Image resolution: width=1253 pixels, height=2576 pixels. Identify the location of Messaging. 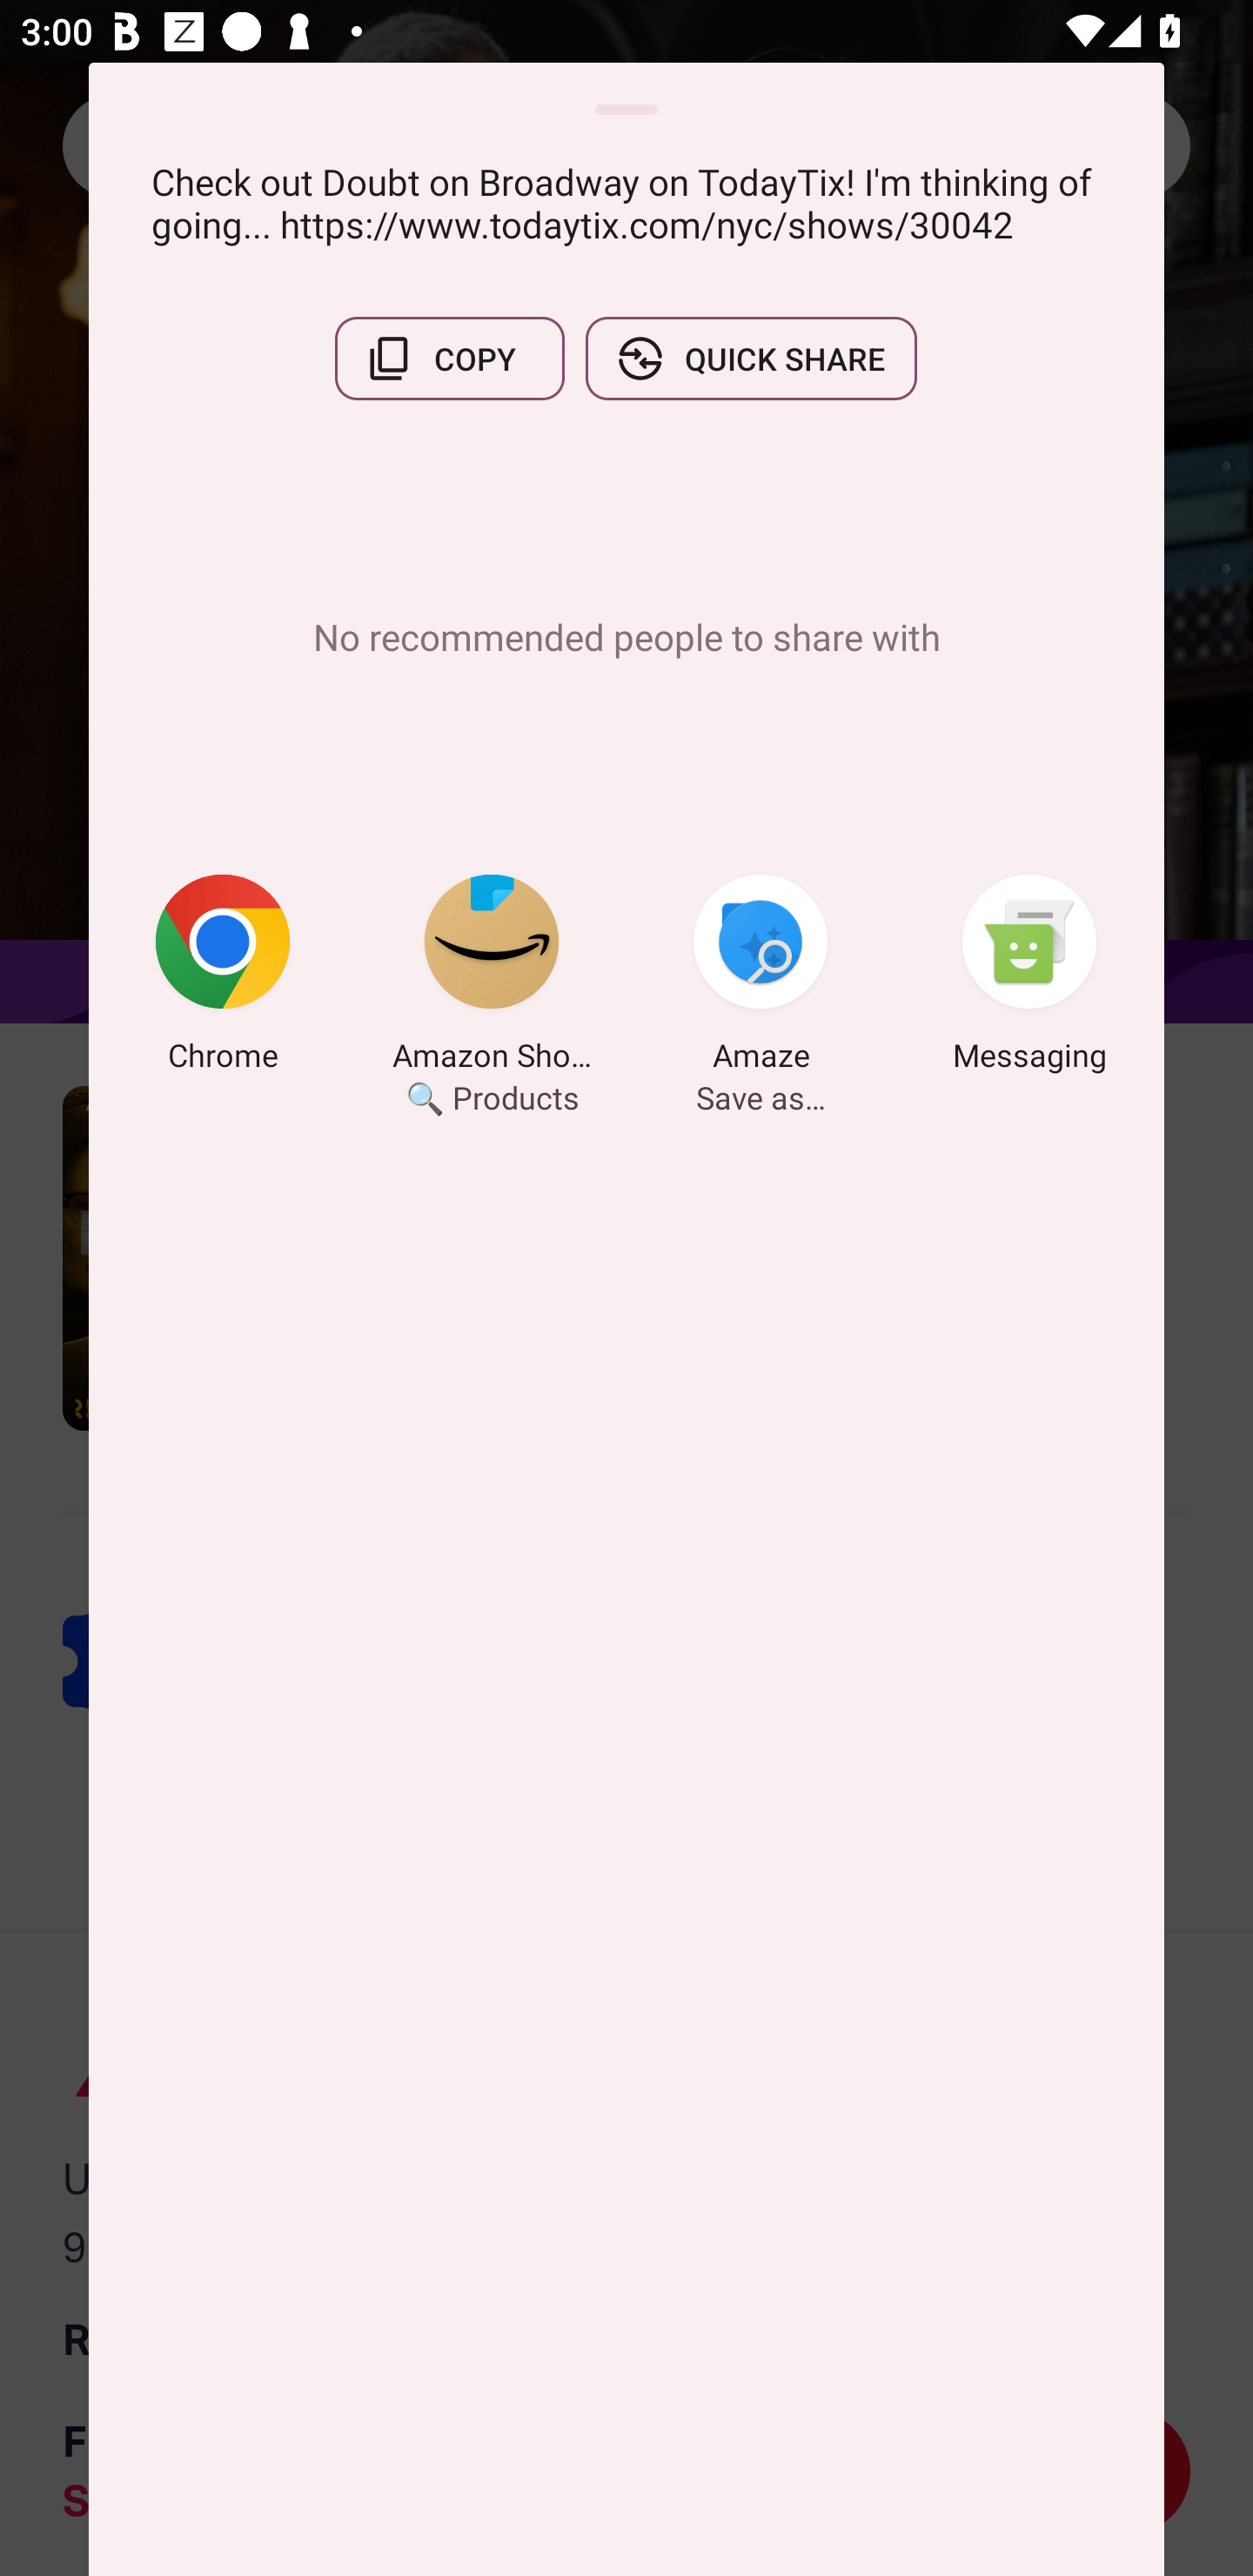
(1029, 977).